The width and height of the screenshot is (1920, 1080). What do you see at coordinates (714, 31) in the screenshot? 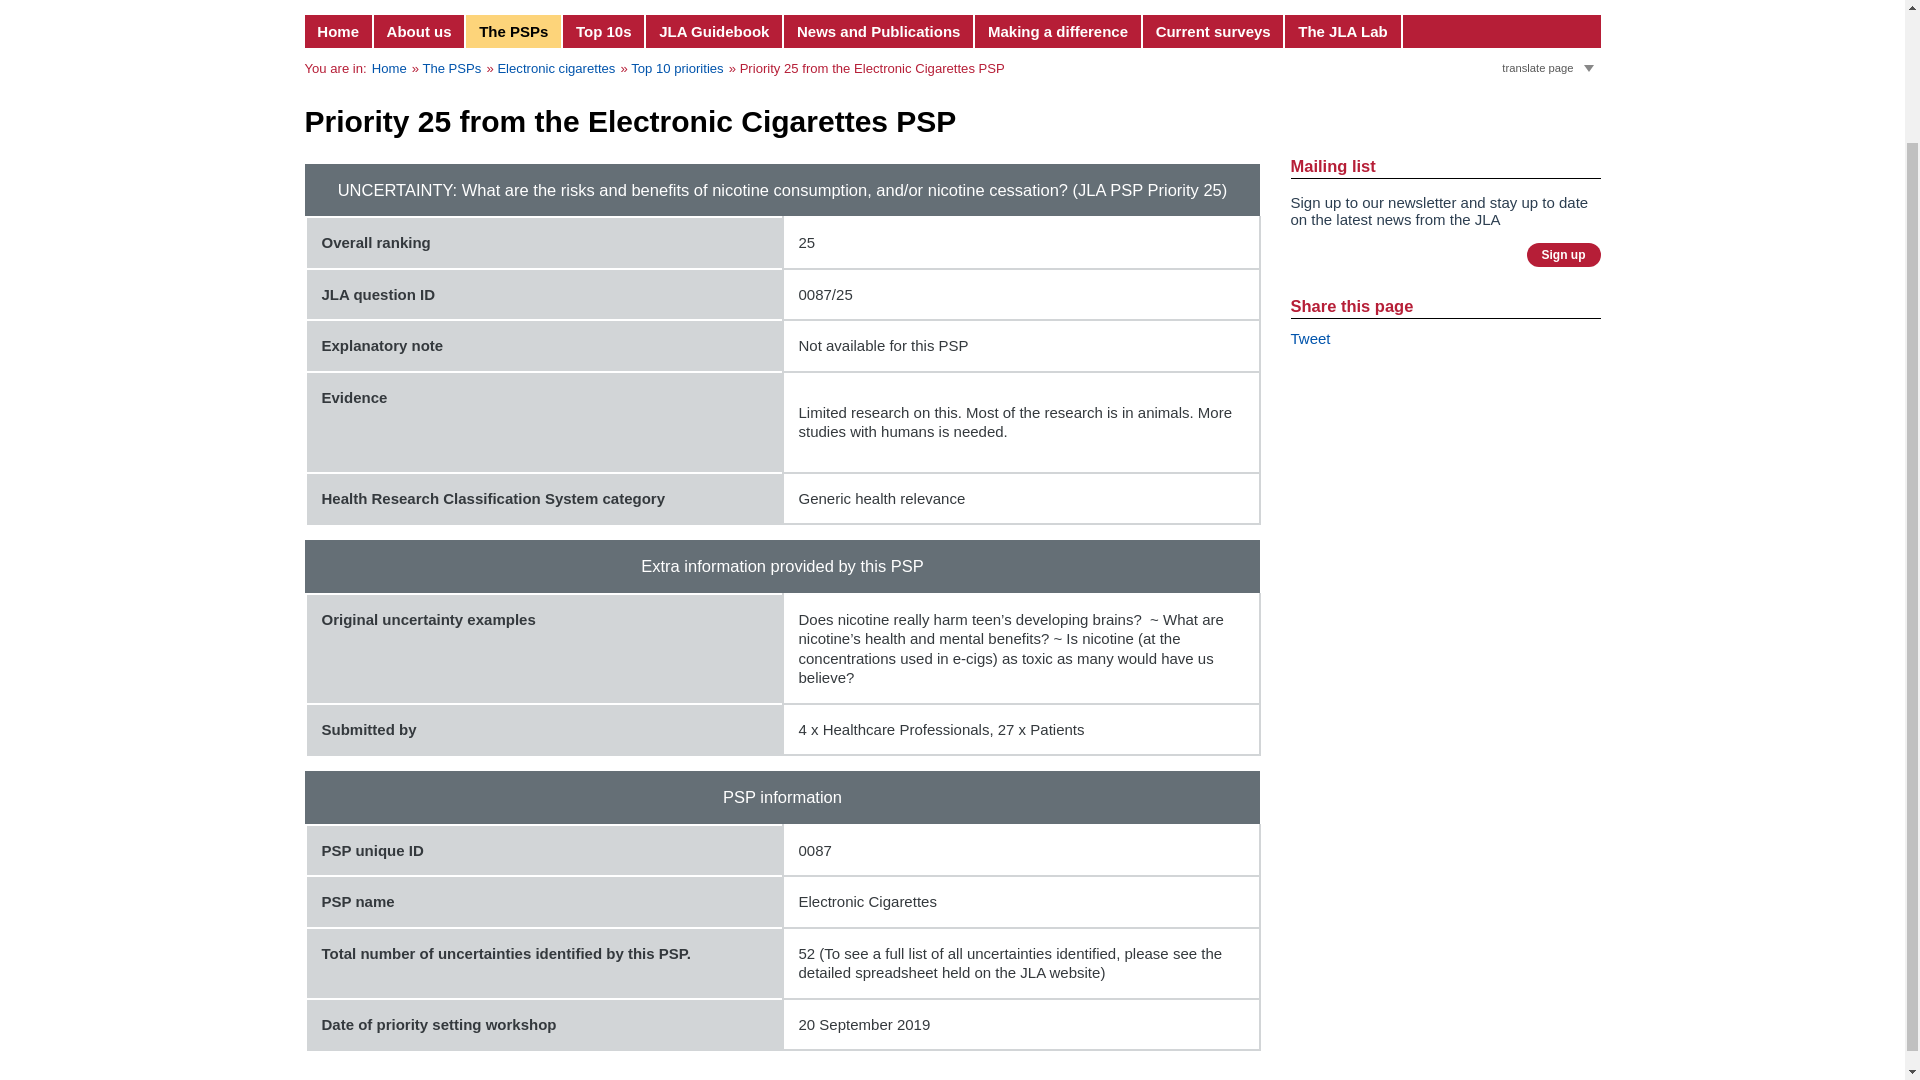
I see `JLA Guidebook - AccessKey:F` at bounding box center [714, 31].